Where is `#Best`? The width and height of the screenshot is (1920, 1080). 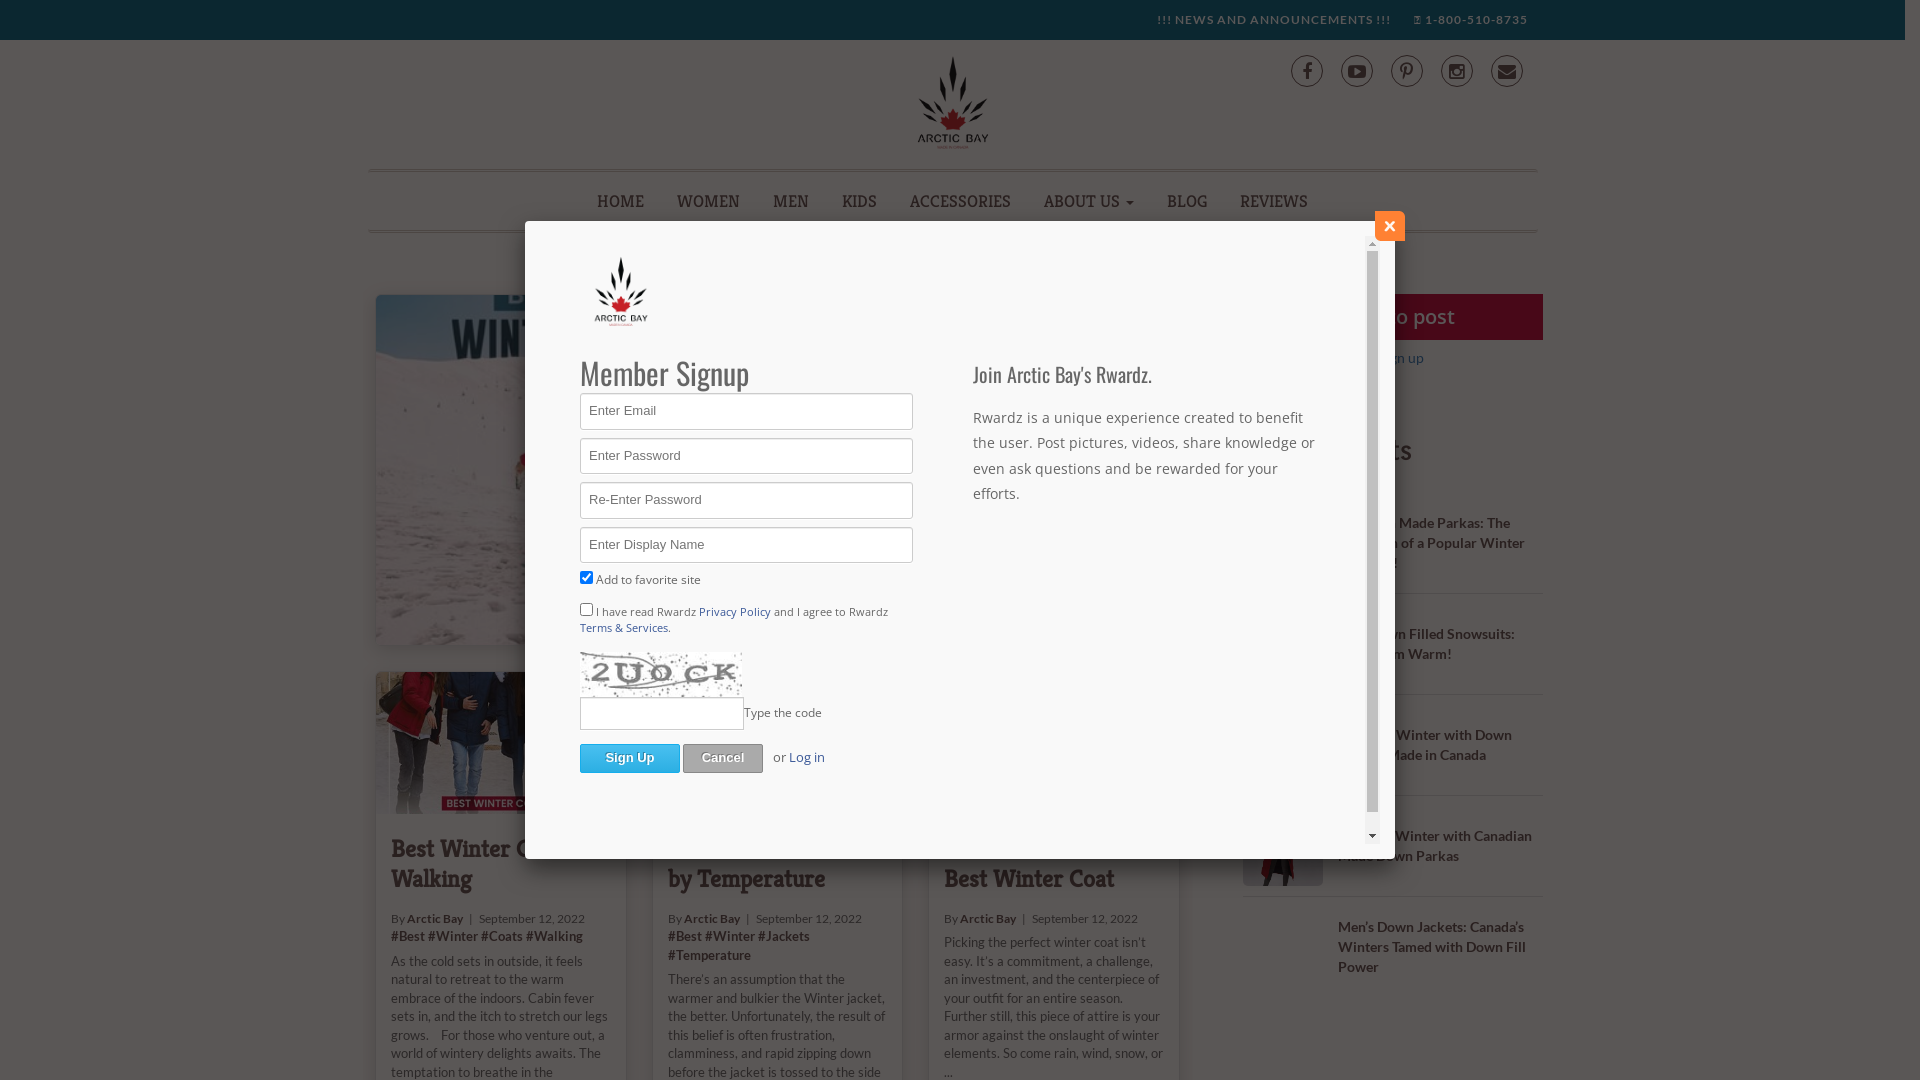 #Best is located at coordinates (866, 387).